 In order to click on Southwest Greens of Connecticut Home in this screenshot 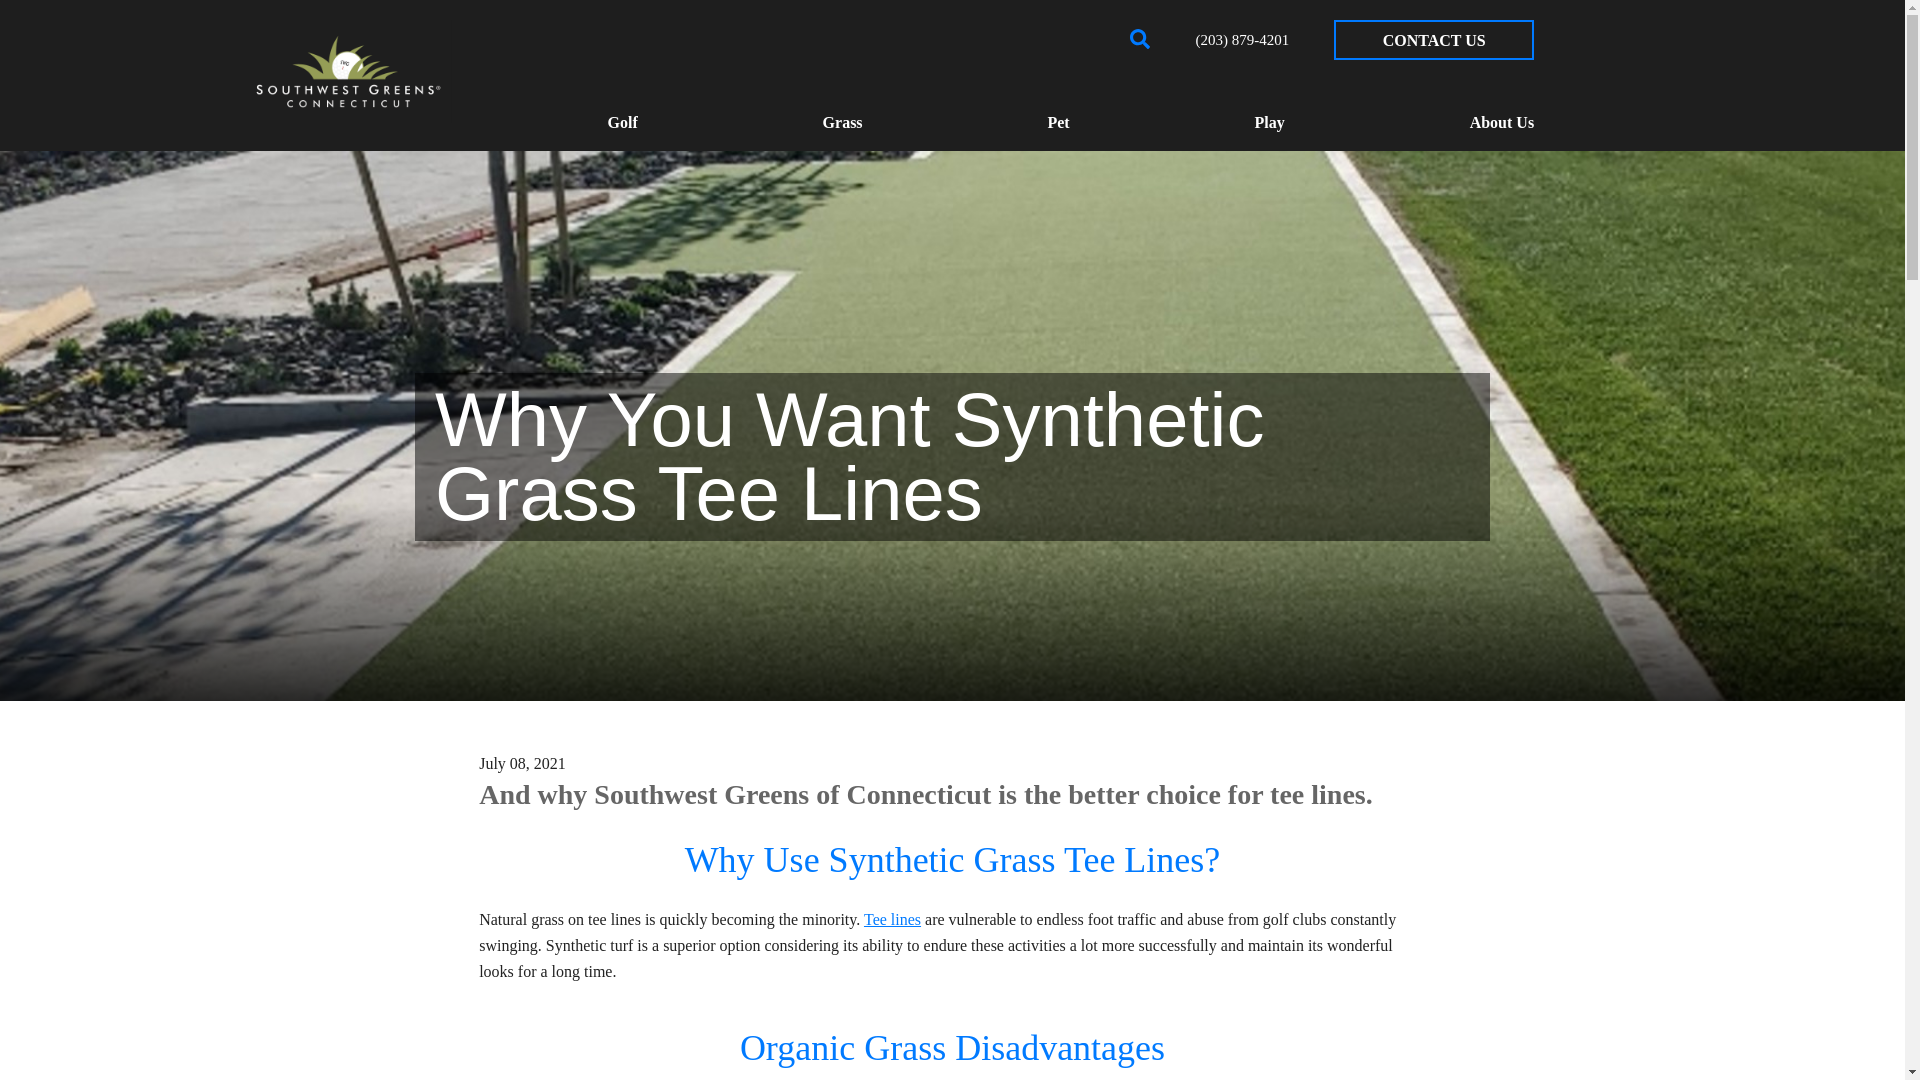, I will do `click(348, 72)`.